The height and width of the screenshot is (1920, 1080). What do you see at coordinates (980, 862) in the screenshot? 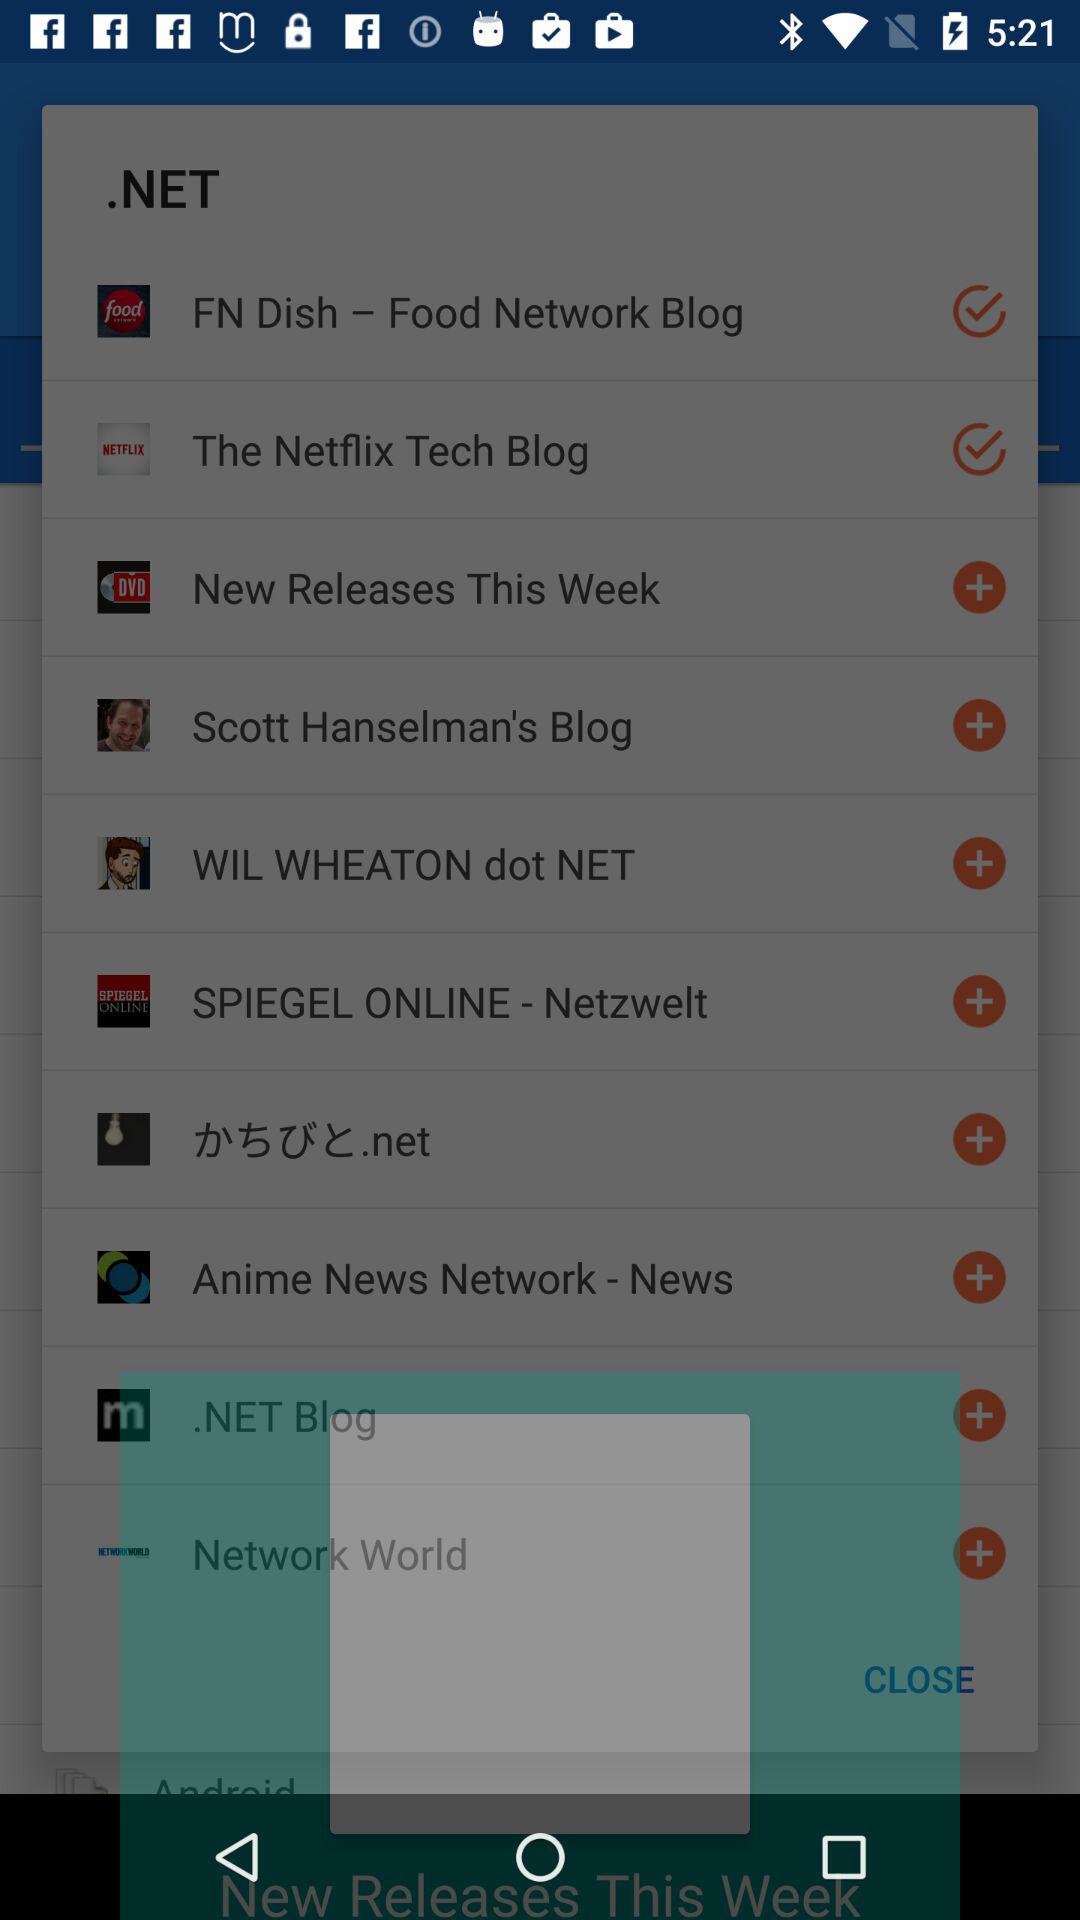
I see `add to the list` at bounding box center [980, 862].